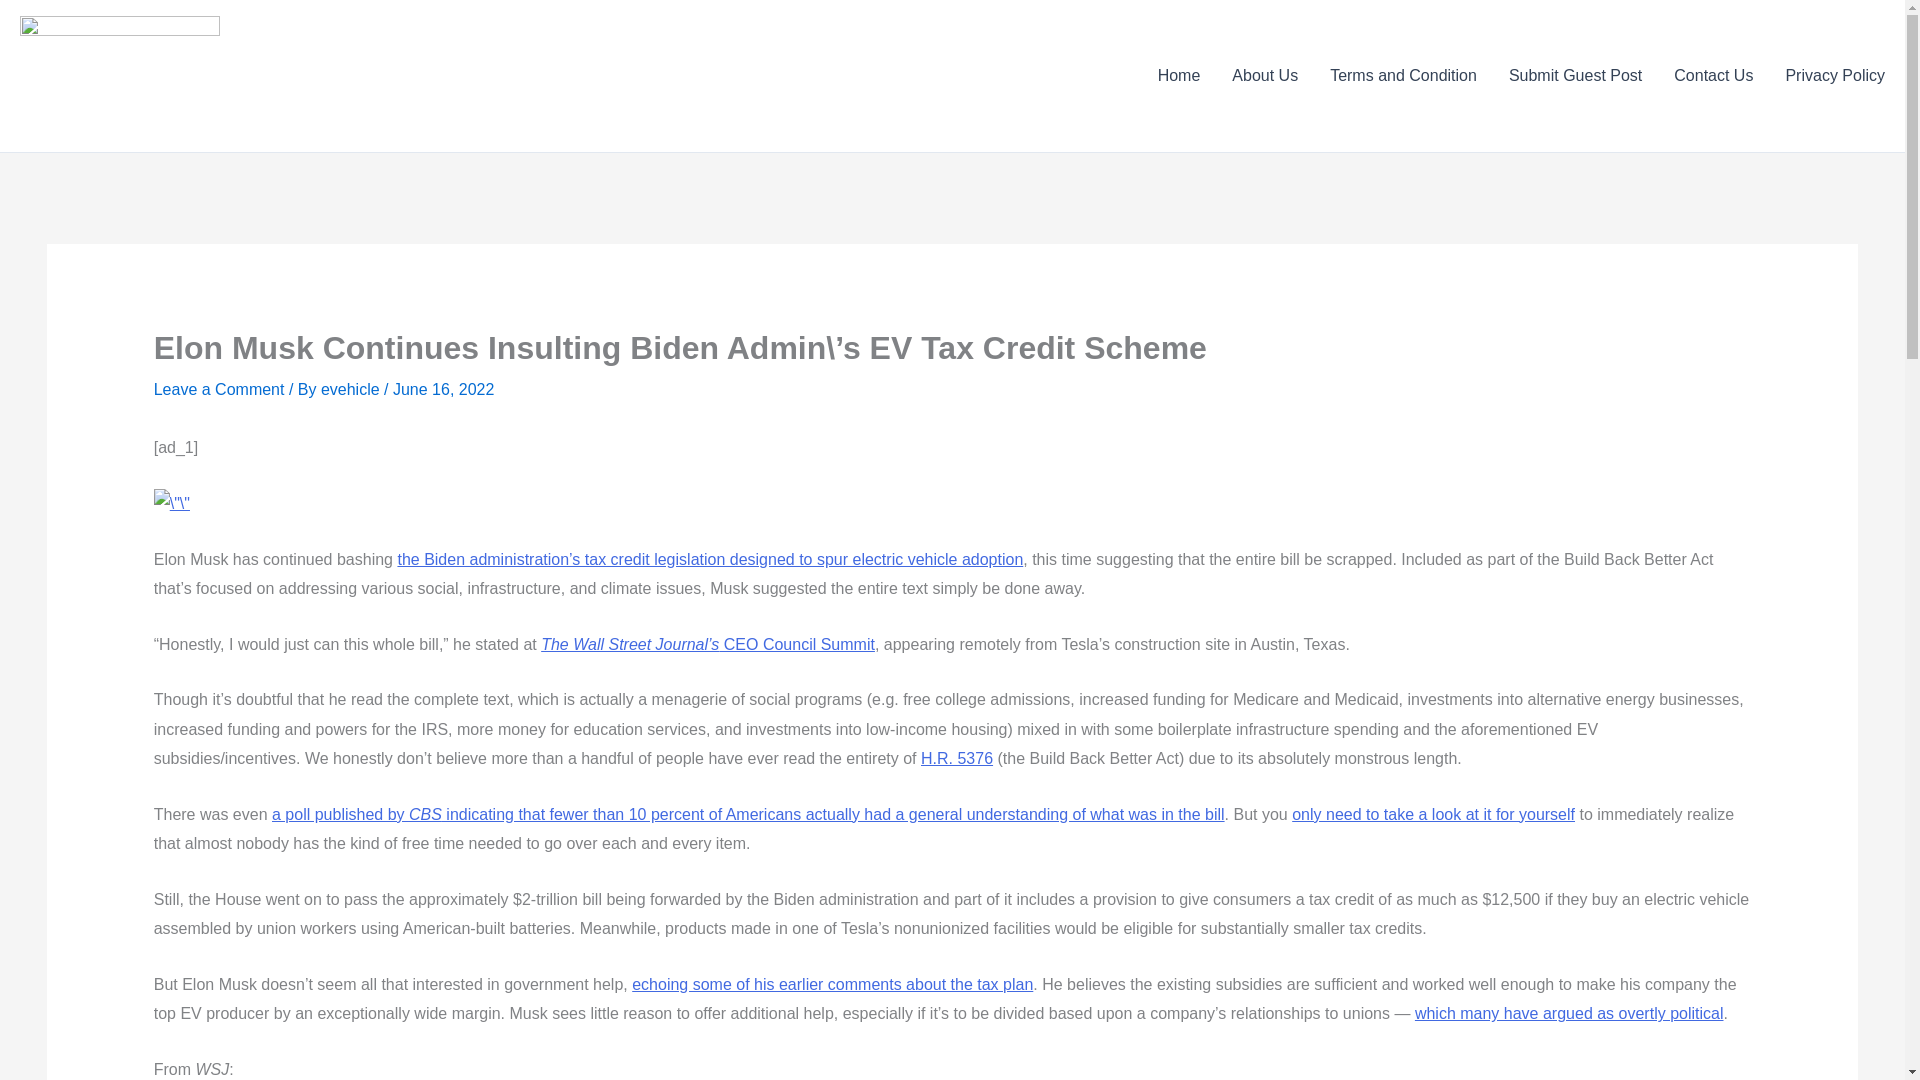 The image size is (1920, 1080). Describe the element at coordinates (352, 390) in the screenshot. I see `View all posts by evehicle` at that location.